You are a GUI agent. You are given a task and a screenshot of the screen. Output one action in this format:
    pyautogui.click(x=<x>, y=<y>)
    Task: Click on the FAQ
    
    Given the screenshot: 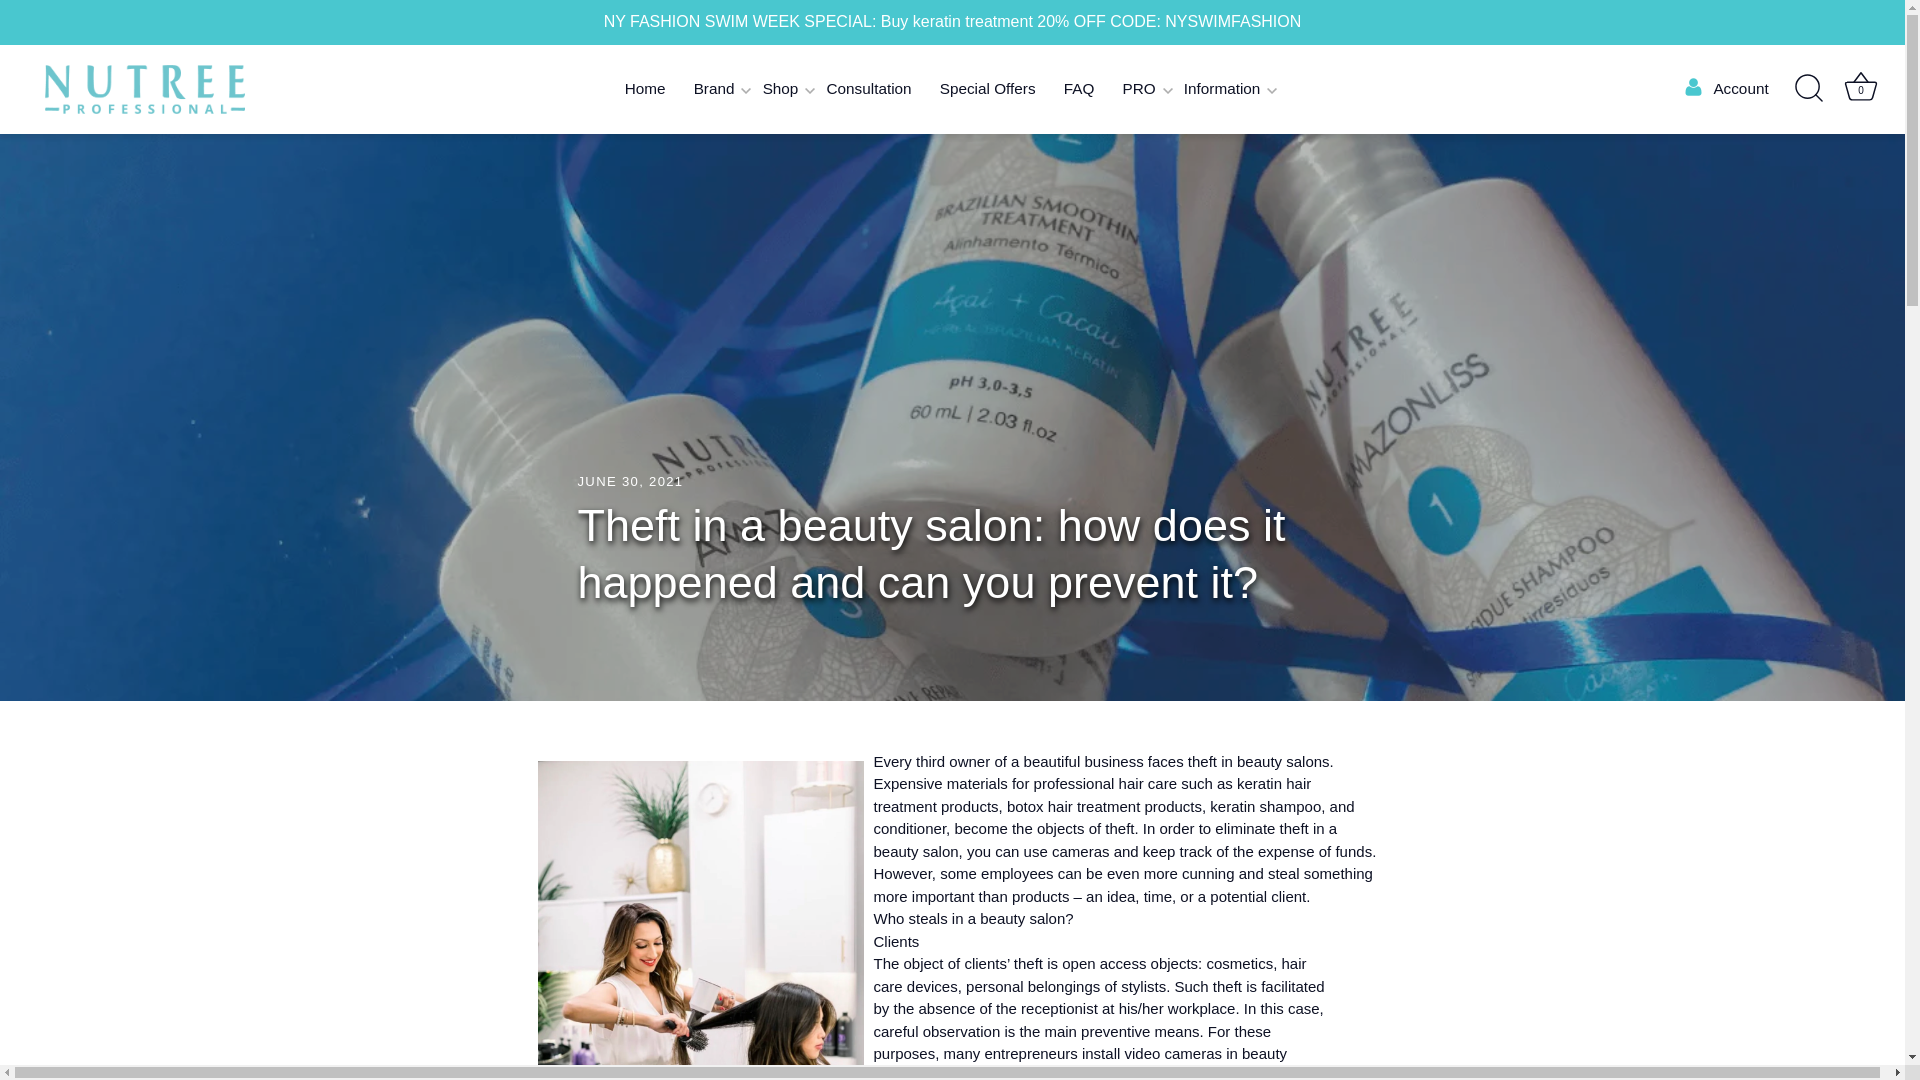 What is the action you would take?
    pyautogui.click(x=1080, y=90)
    